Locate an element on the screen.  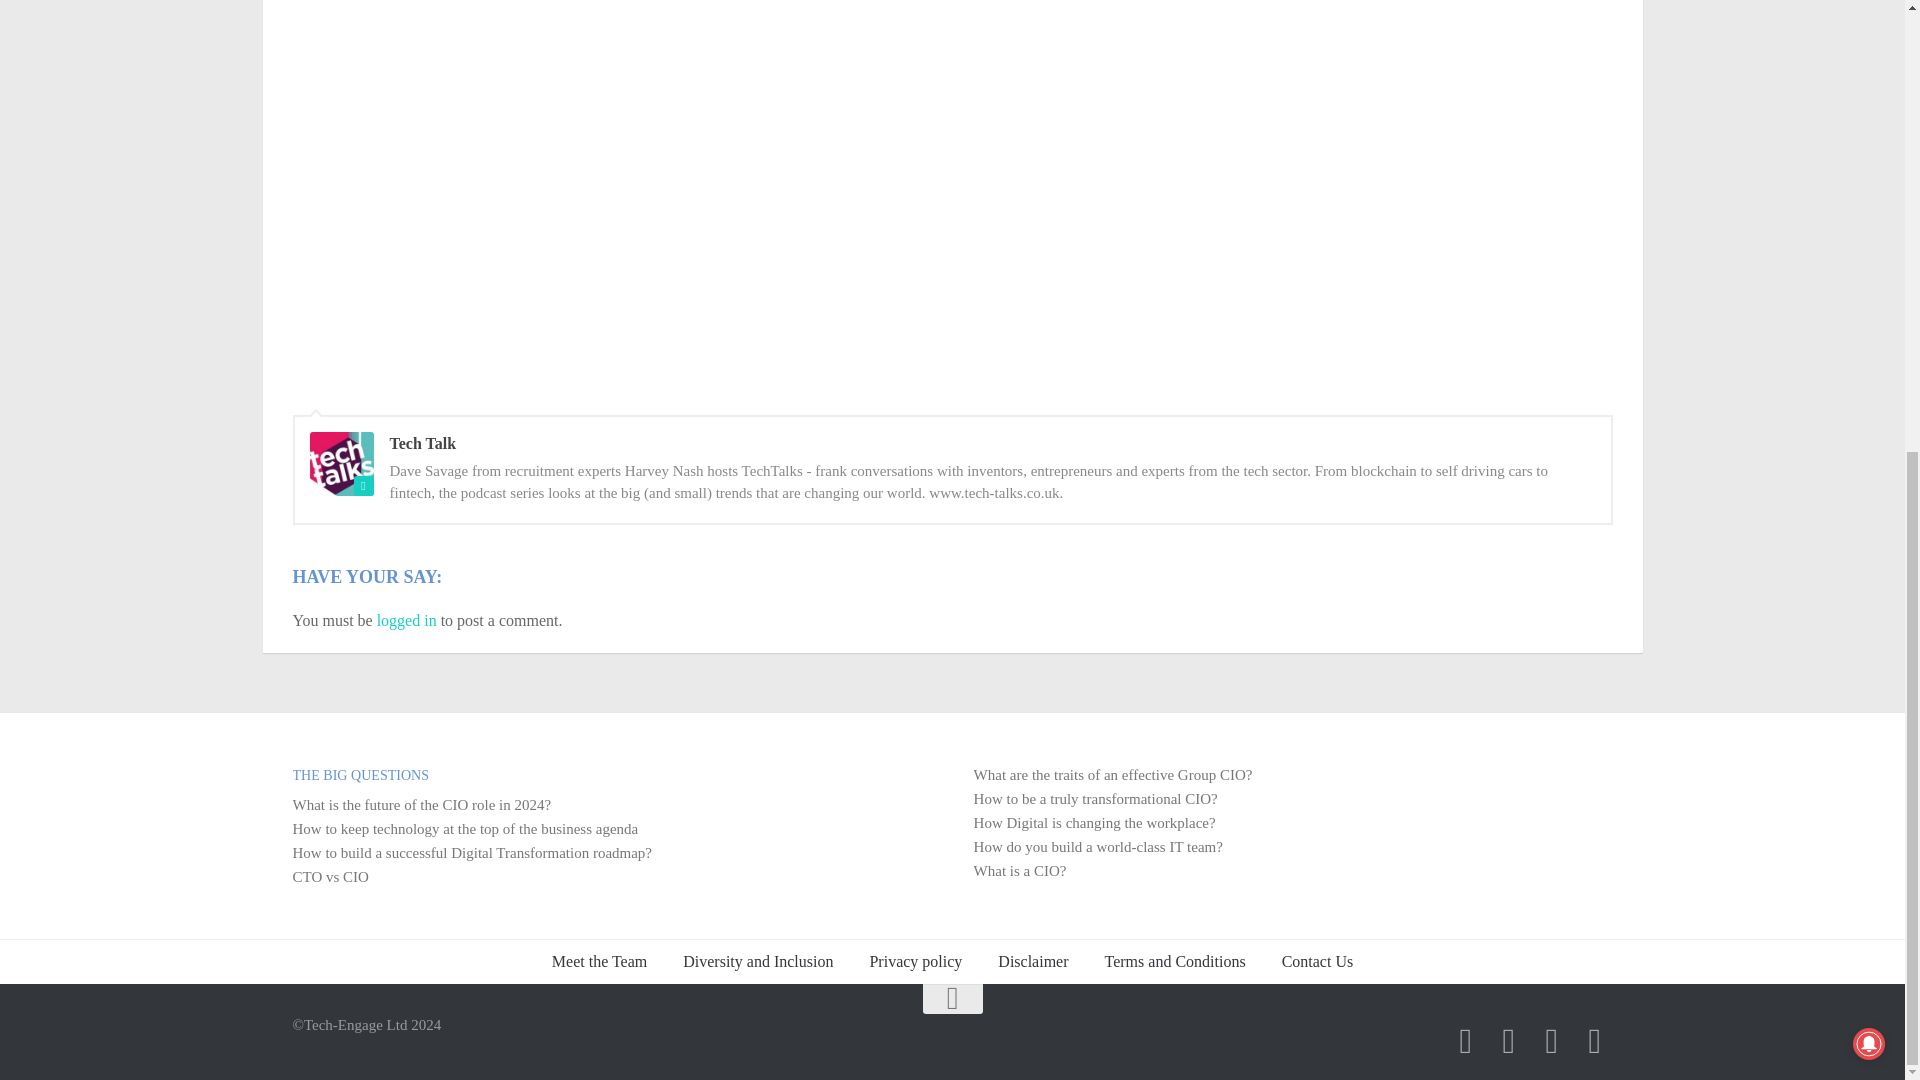
Subscribe to our Youtube channel is located at coordinates (1508, 1041).